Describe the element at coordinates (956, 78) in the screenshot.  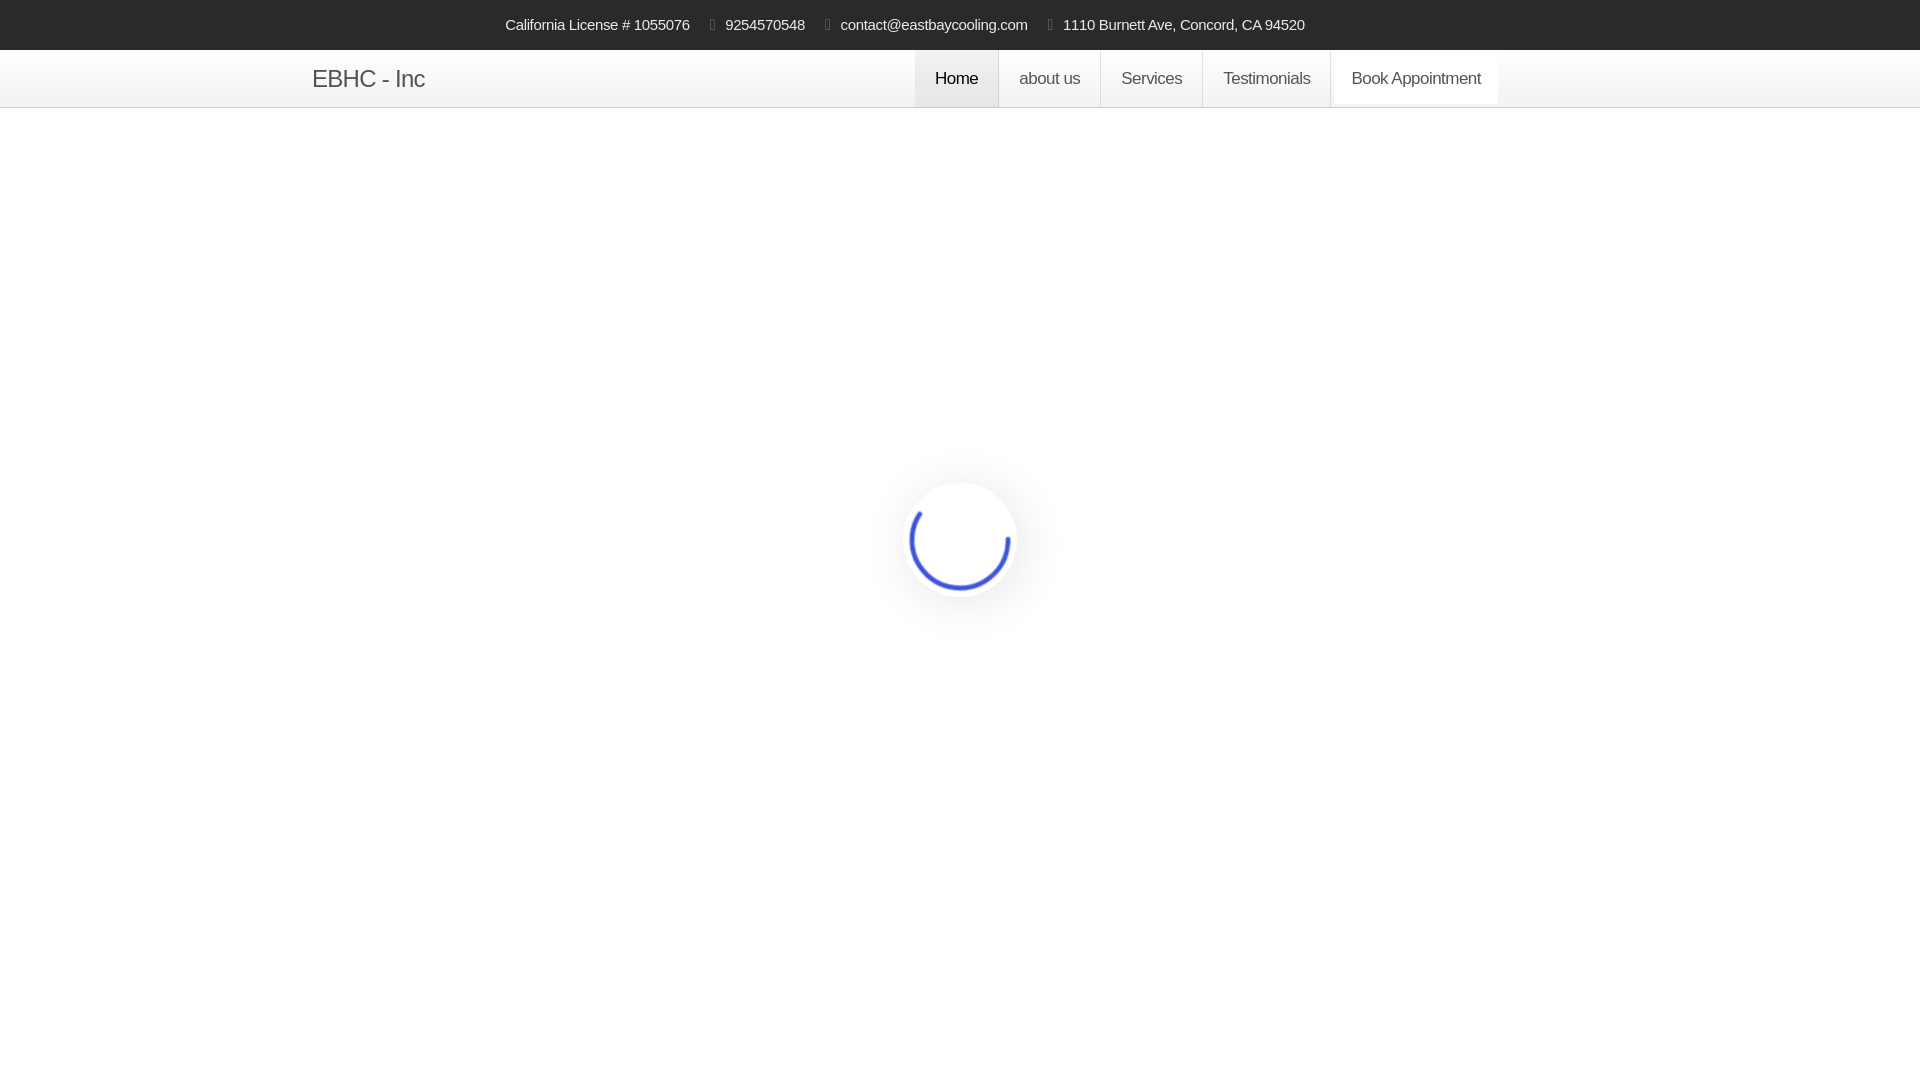
I see `Home` at that location.